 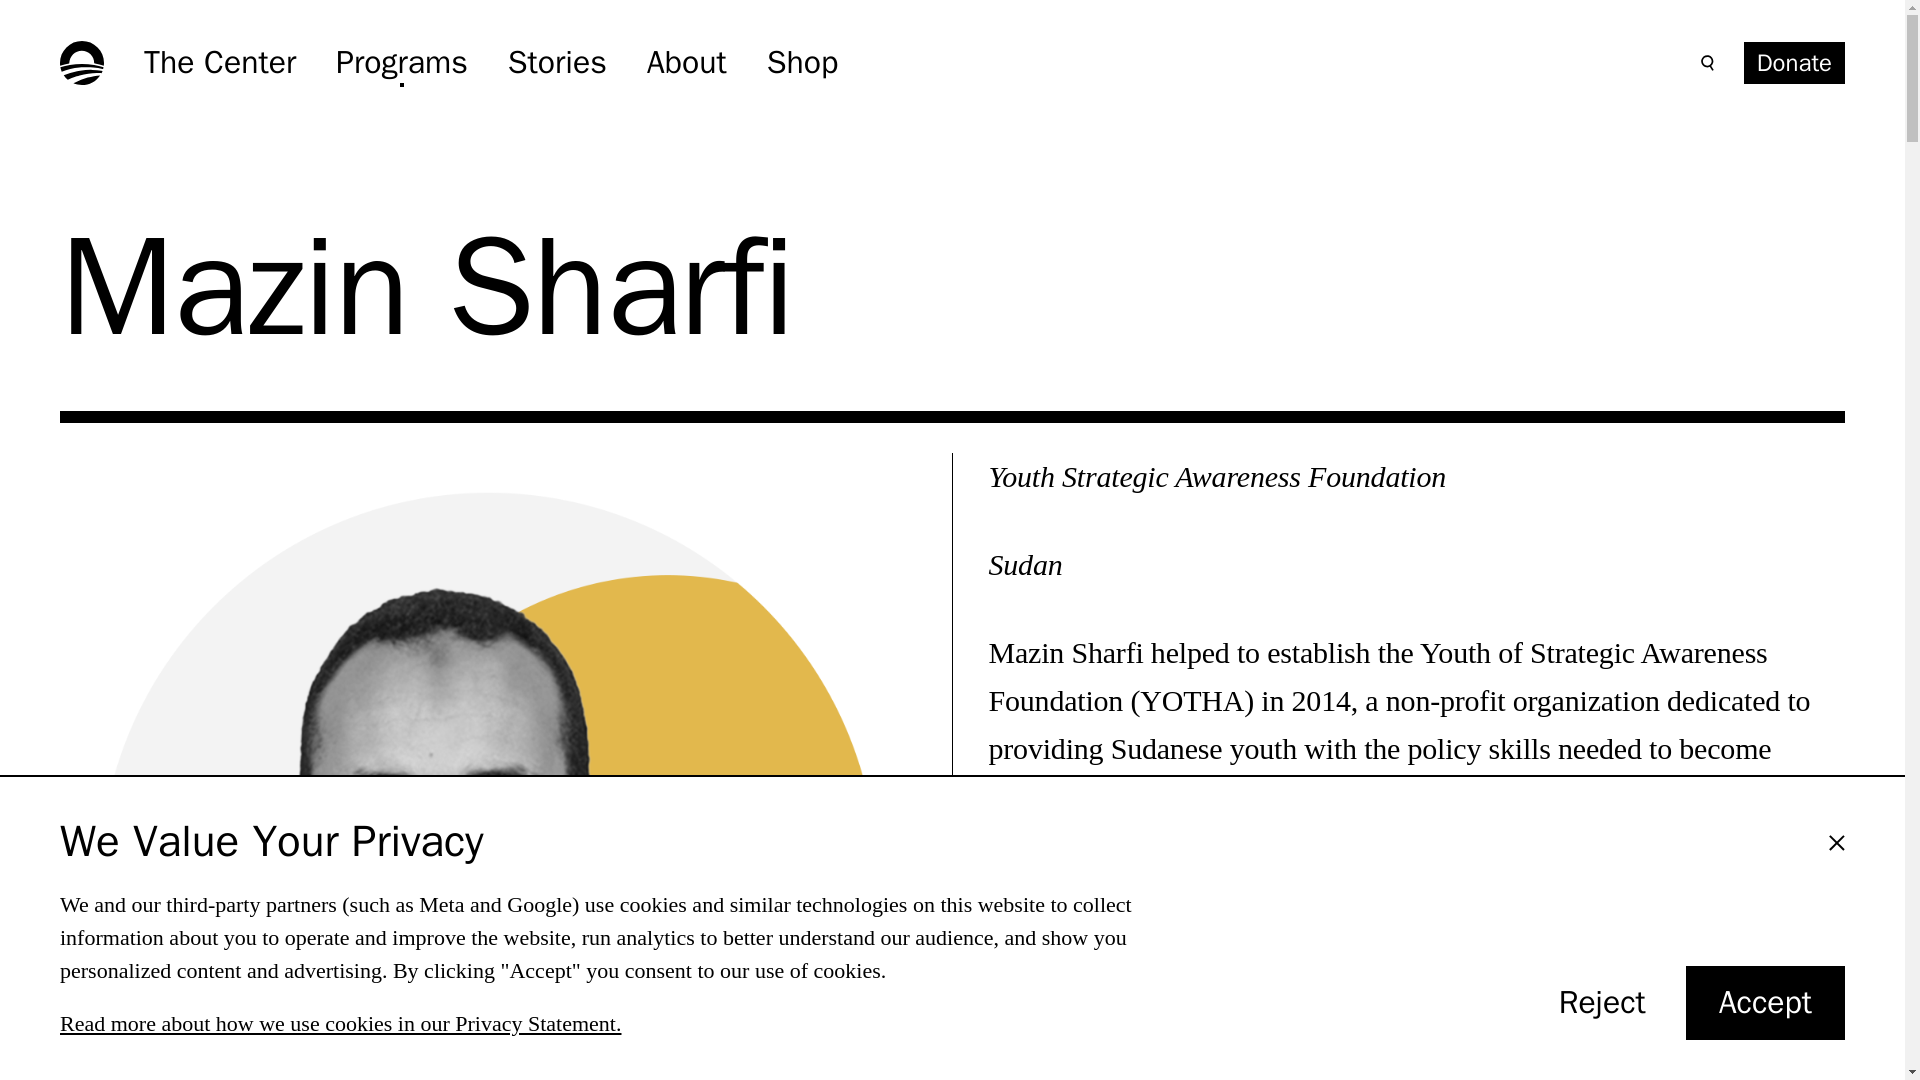 What do you see at coordinates (1765, 1002) in the screenshot?
I see `Stories` at bounding box center [1765, 1002].